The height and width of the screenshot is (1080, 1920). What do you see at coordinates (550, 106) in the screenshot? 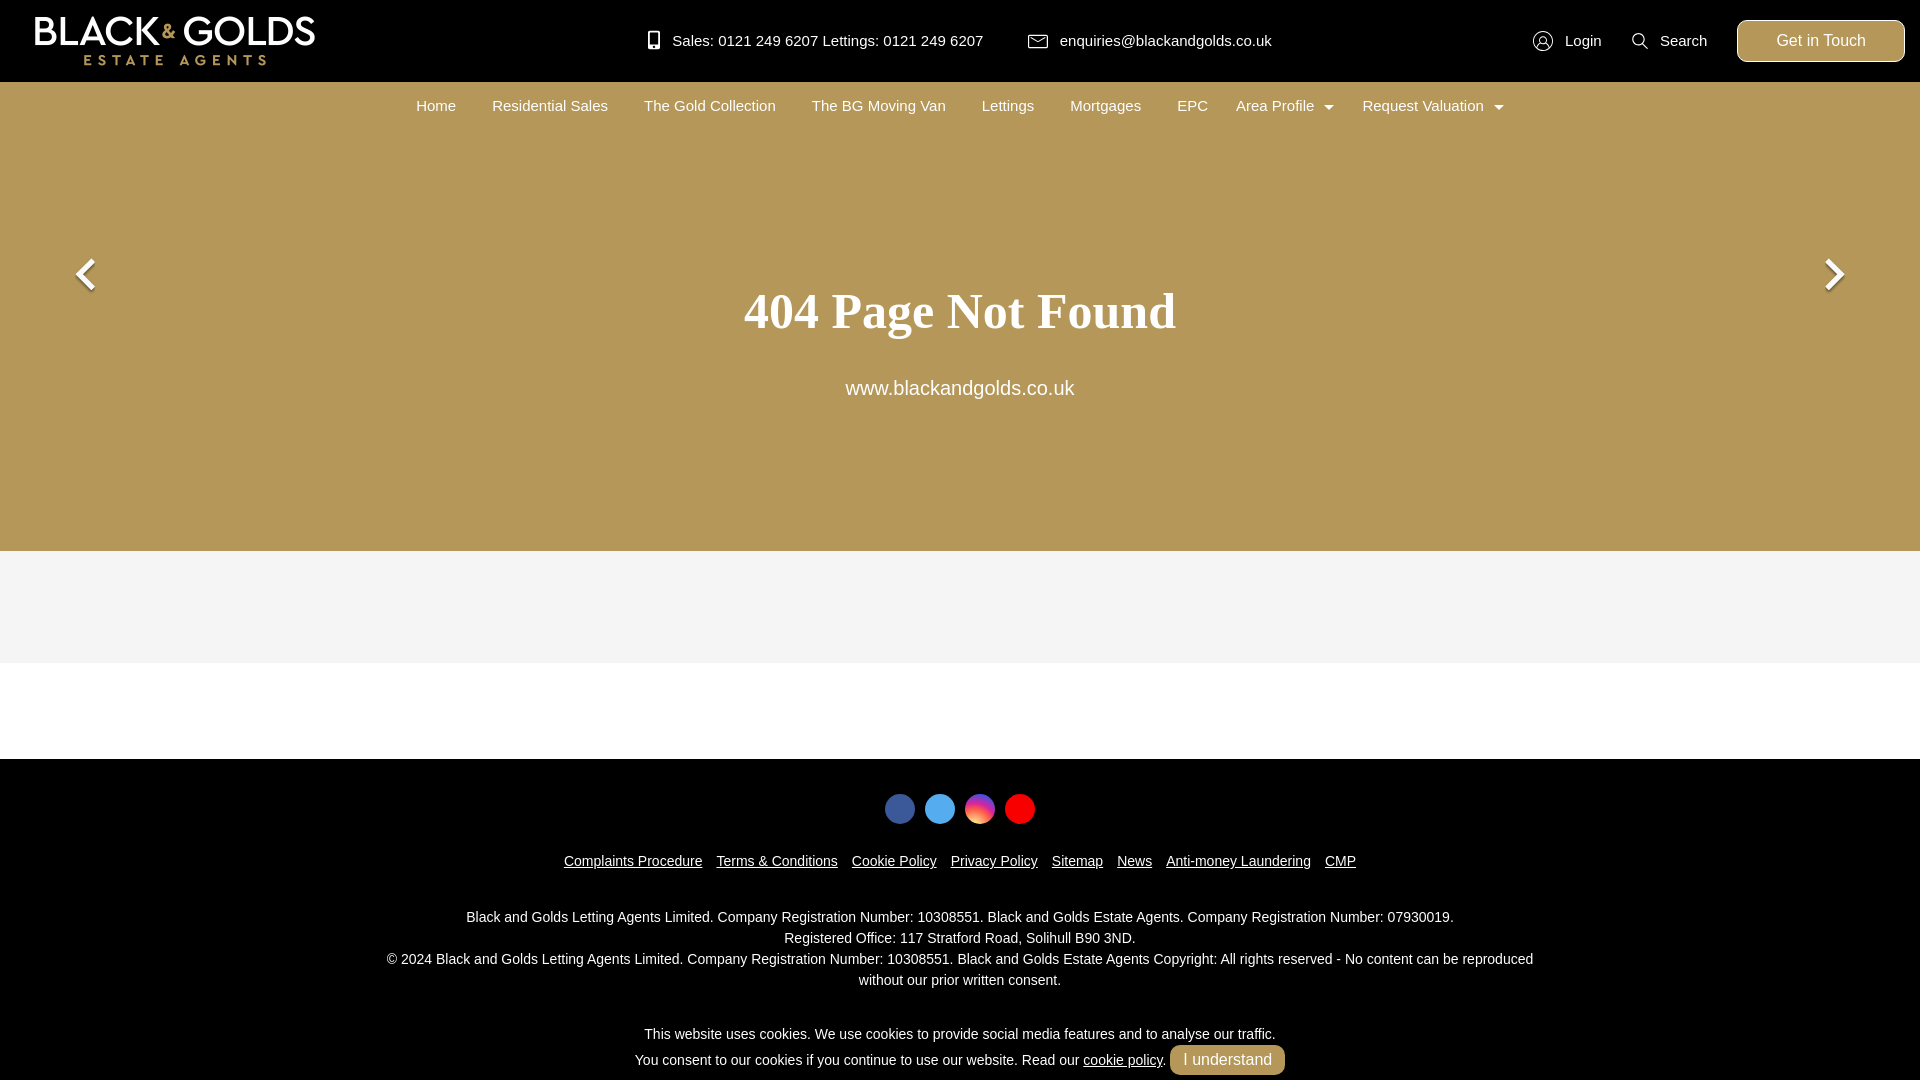
I see `Residential Sales` at bounding box center [550, 106].